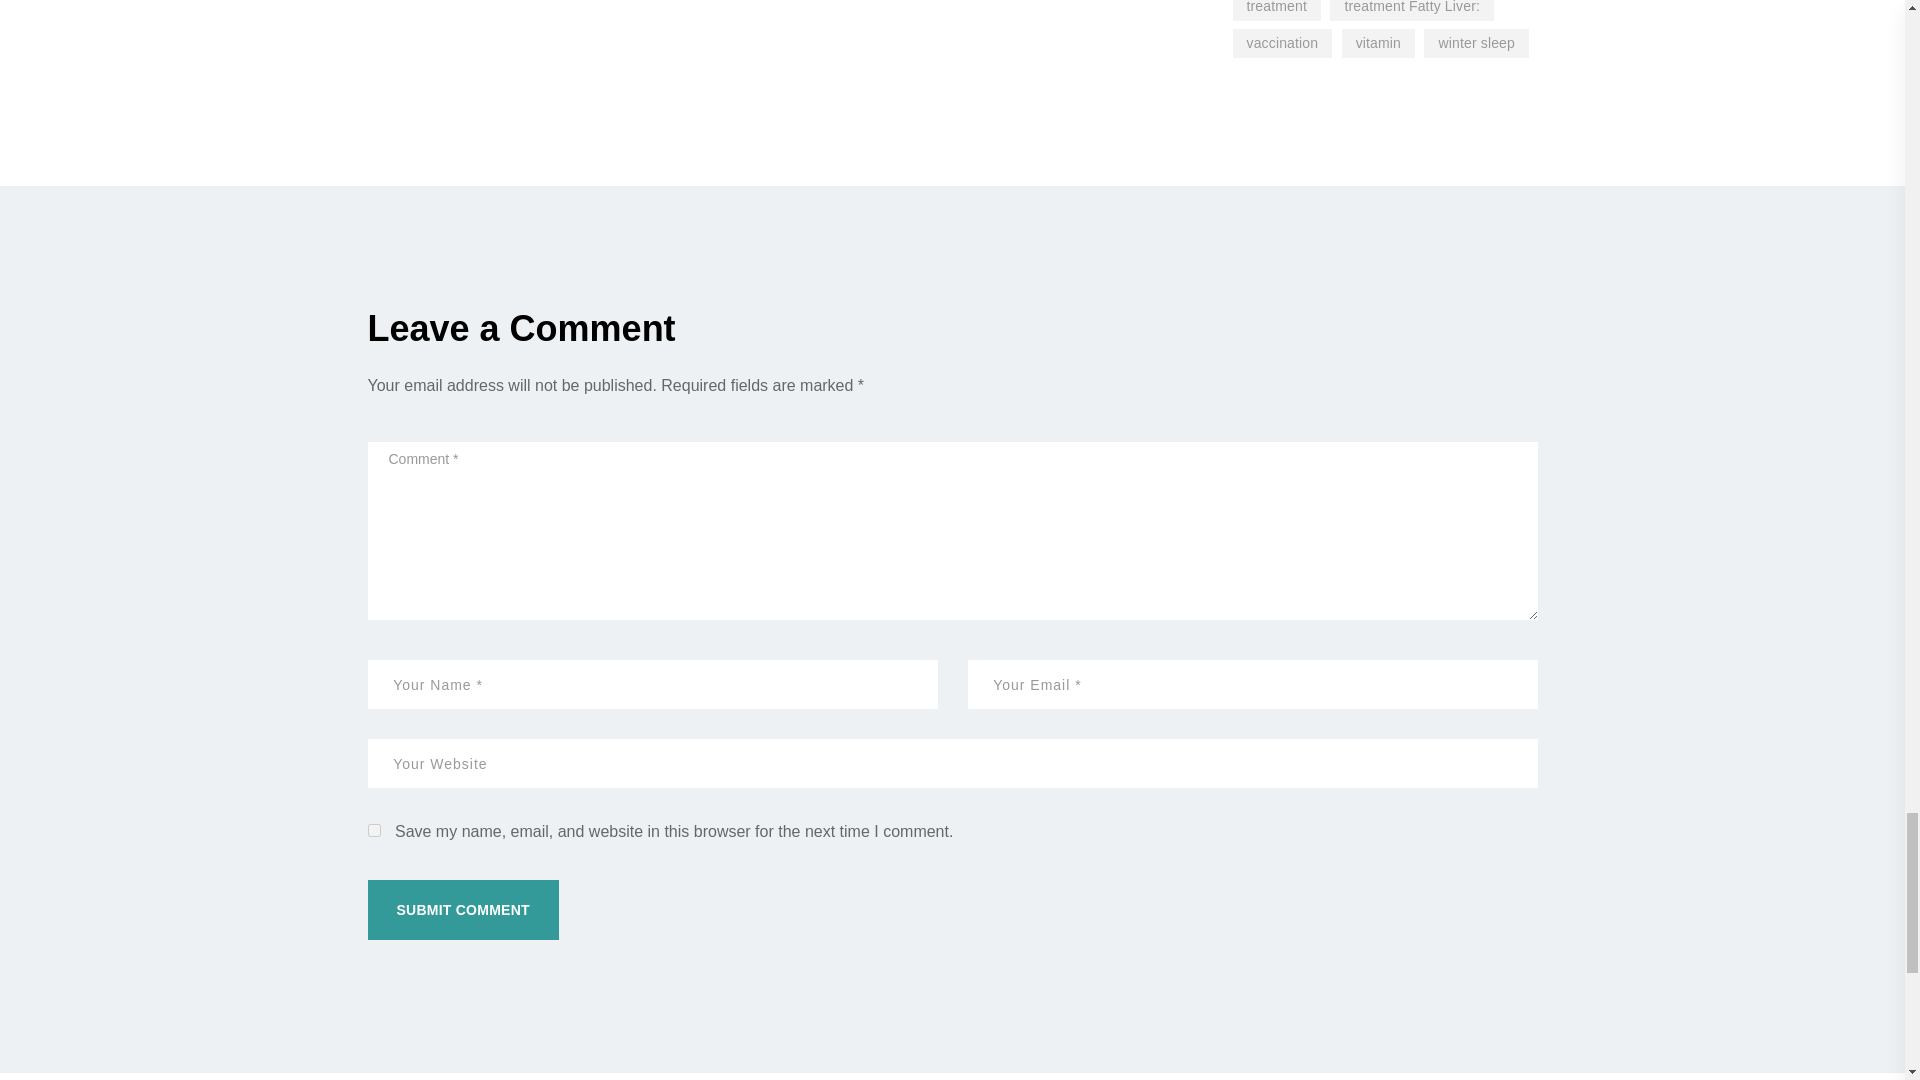 The height and width of the screenshot is (1080, 1920). Describe the element at coordinates (374, 830) in the screenshot. I see `yes` at that location.